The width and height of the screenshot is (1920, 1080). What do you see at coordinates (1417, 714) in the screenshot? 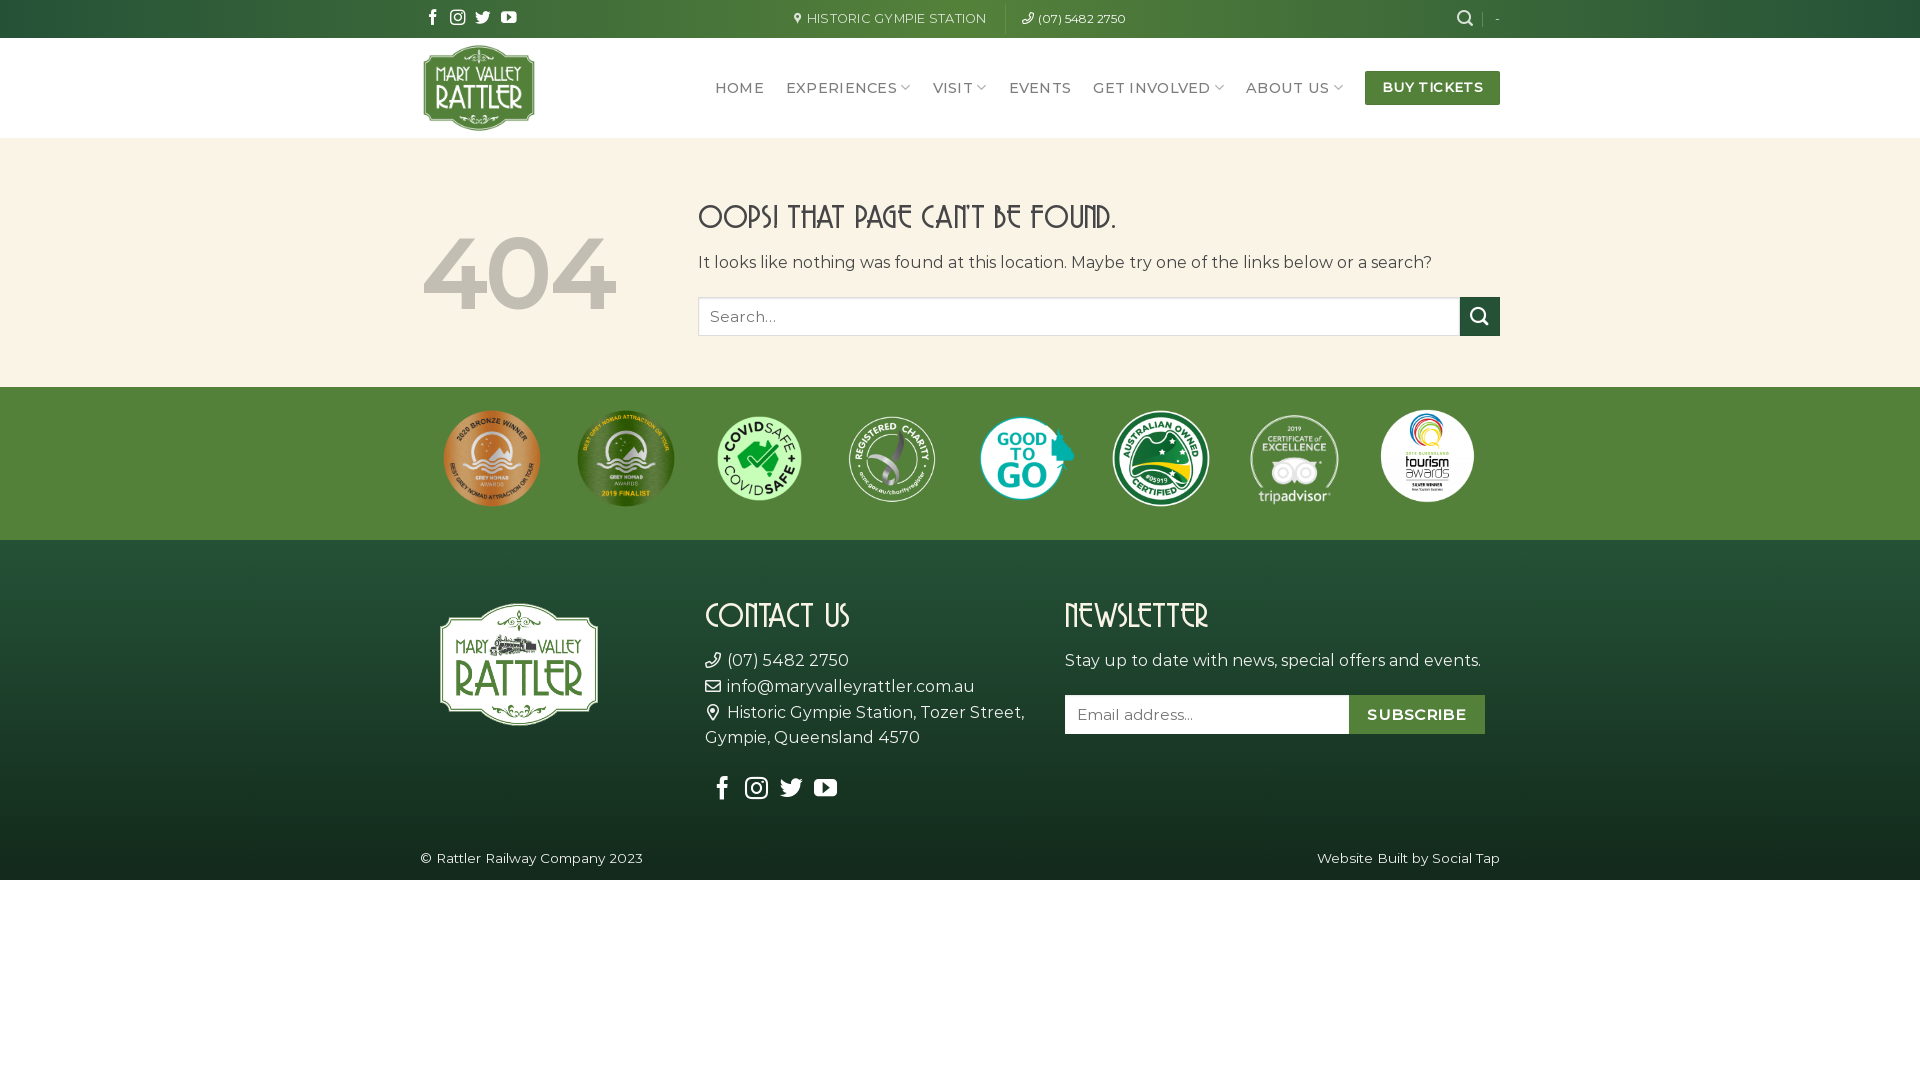
I see `Subscribe` at bounding box center [1417, 714].